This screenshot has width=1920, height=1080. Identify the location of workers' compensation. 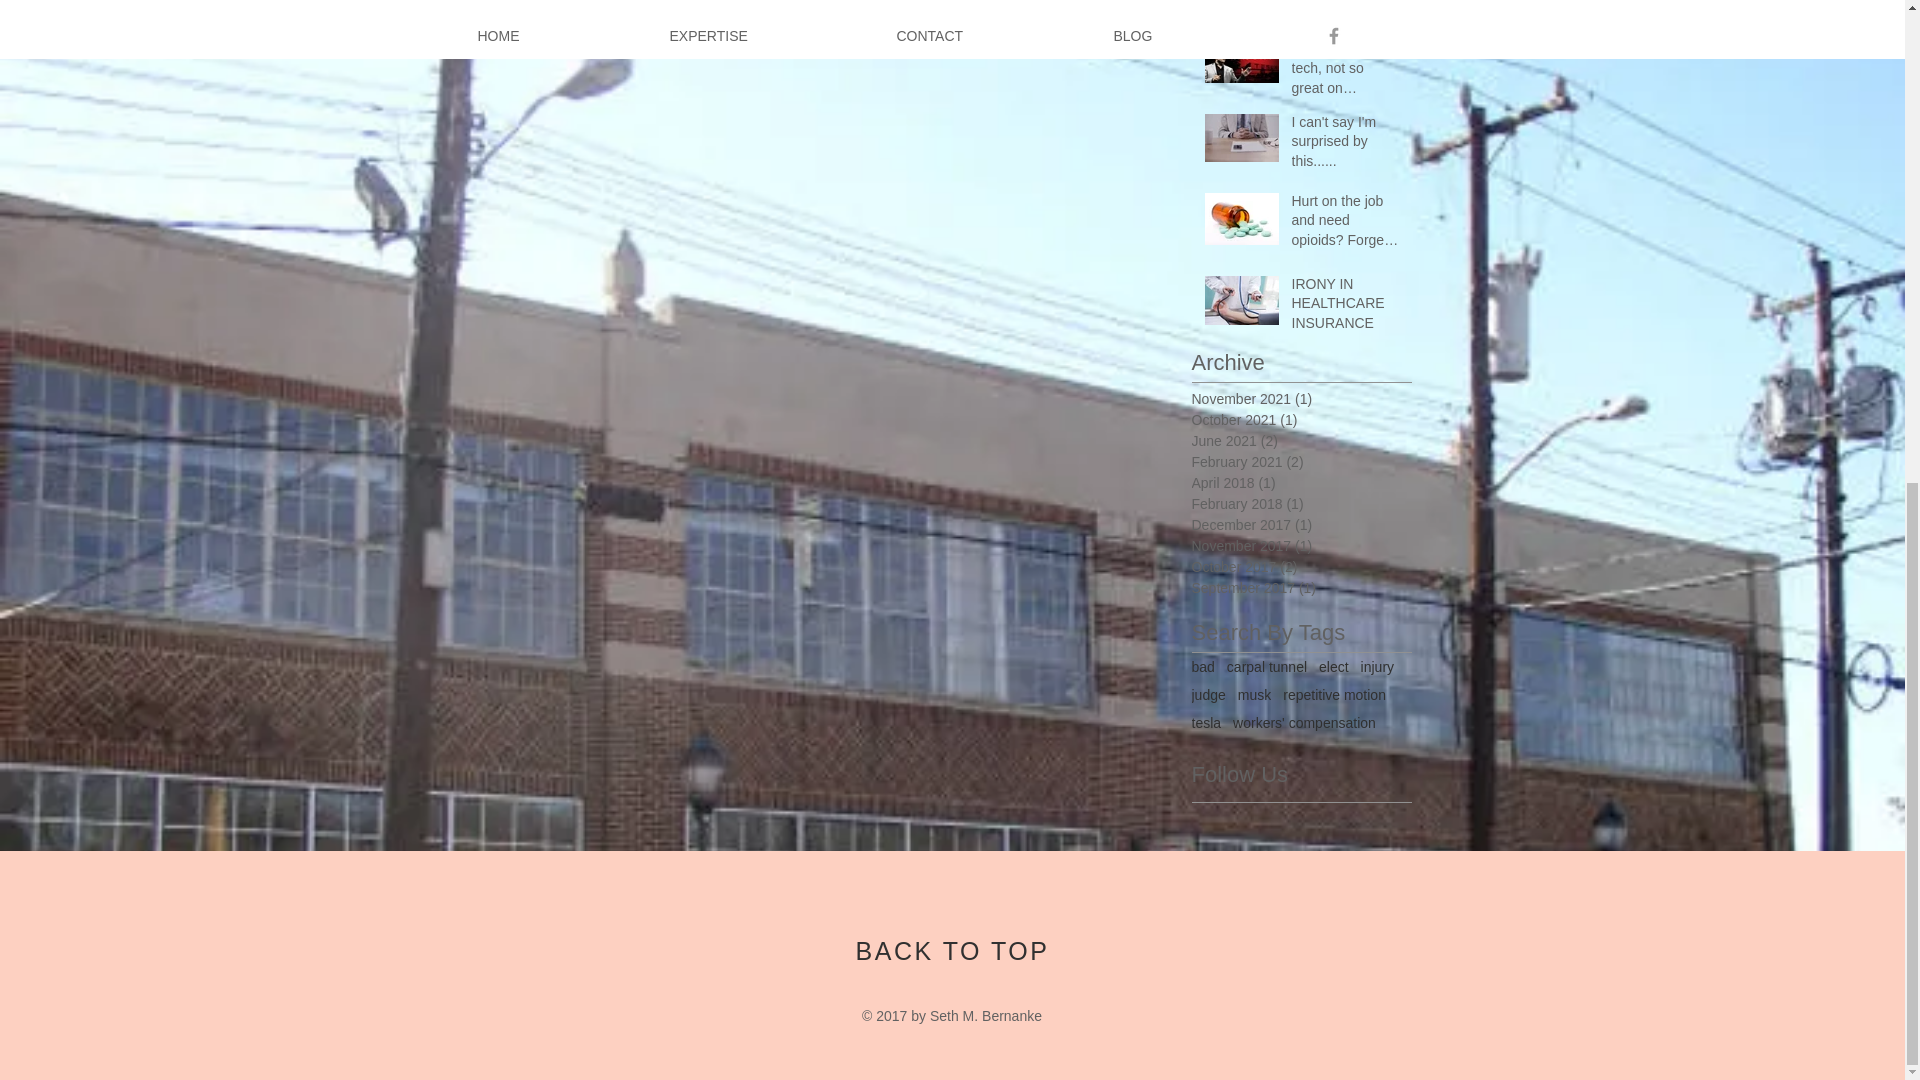
(1304, 722).